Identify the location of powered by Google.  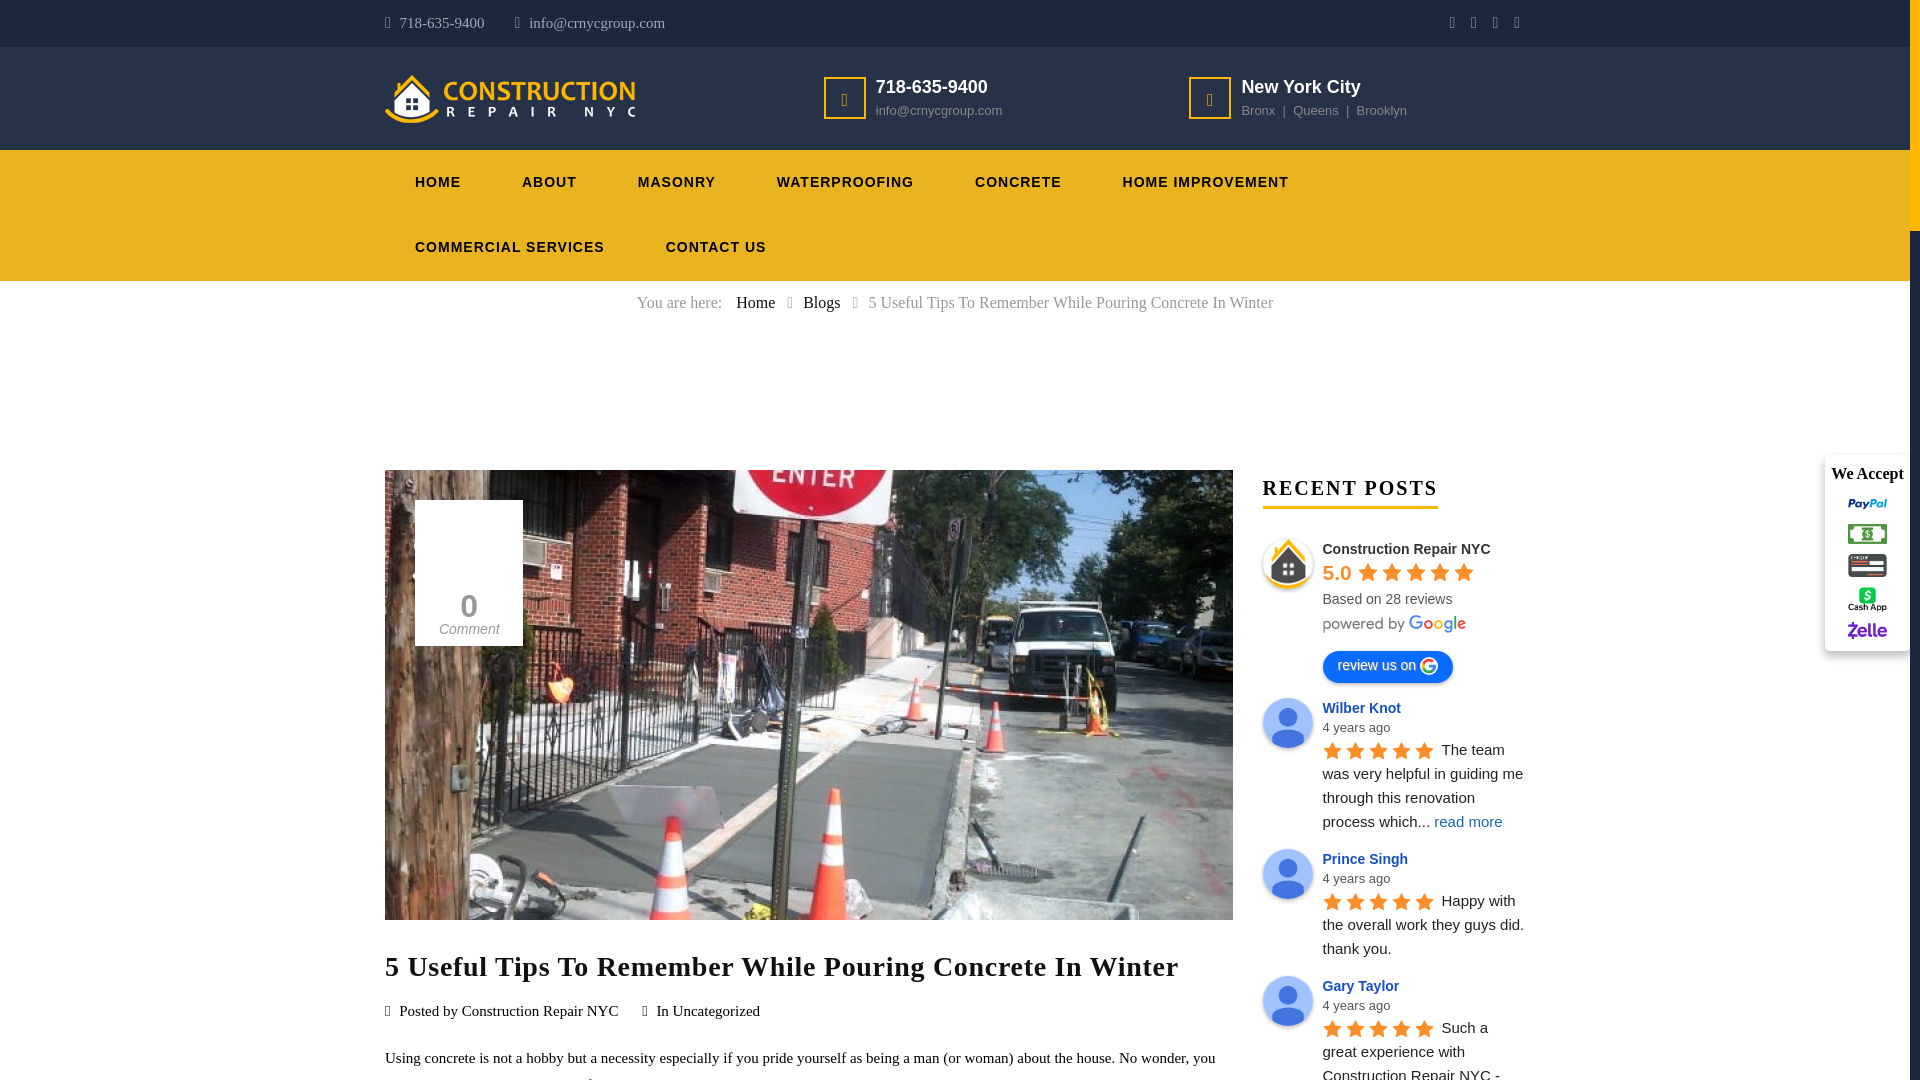
(1394, 623).